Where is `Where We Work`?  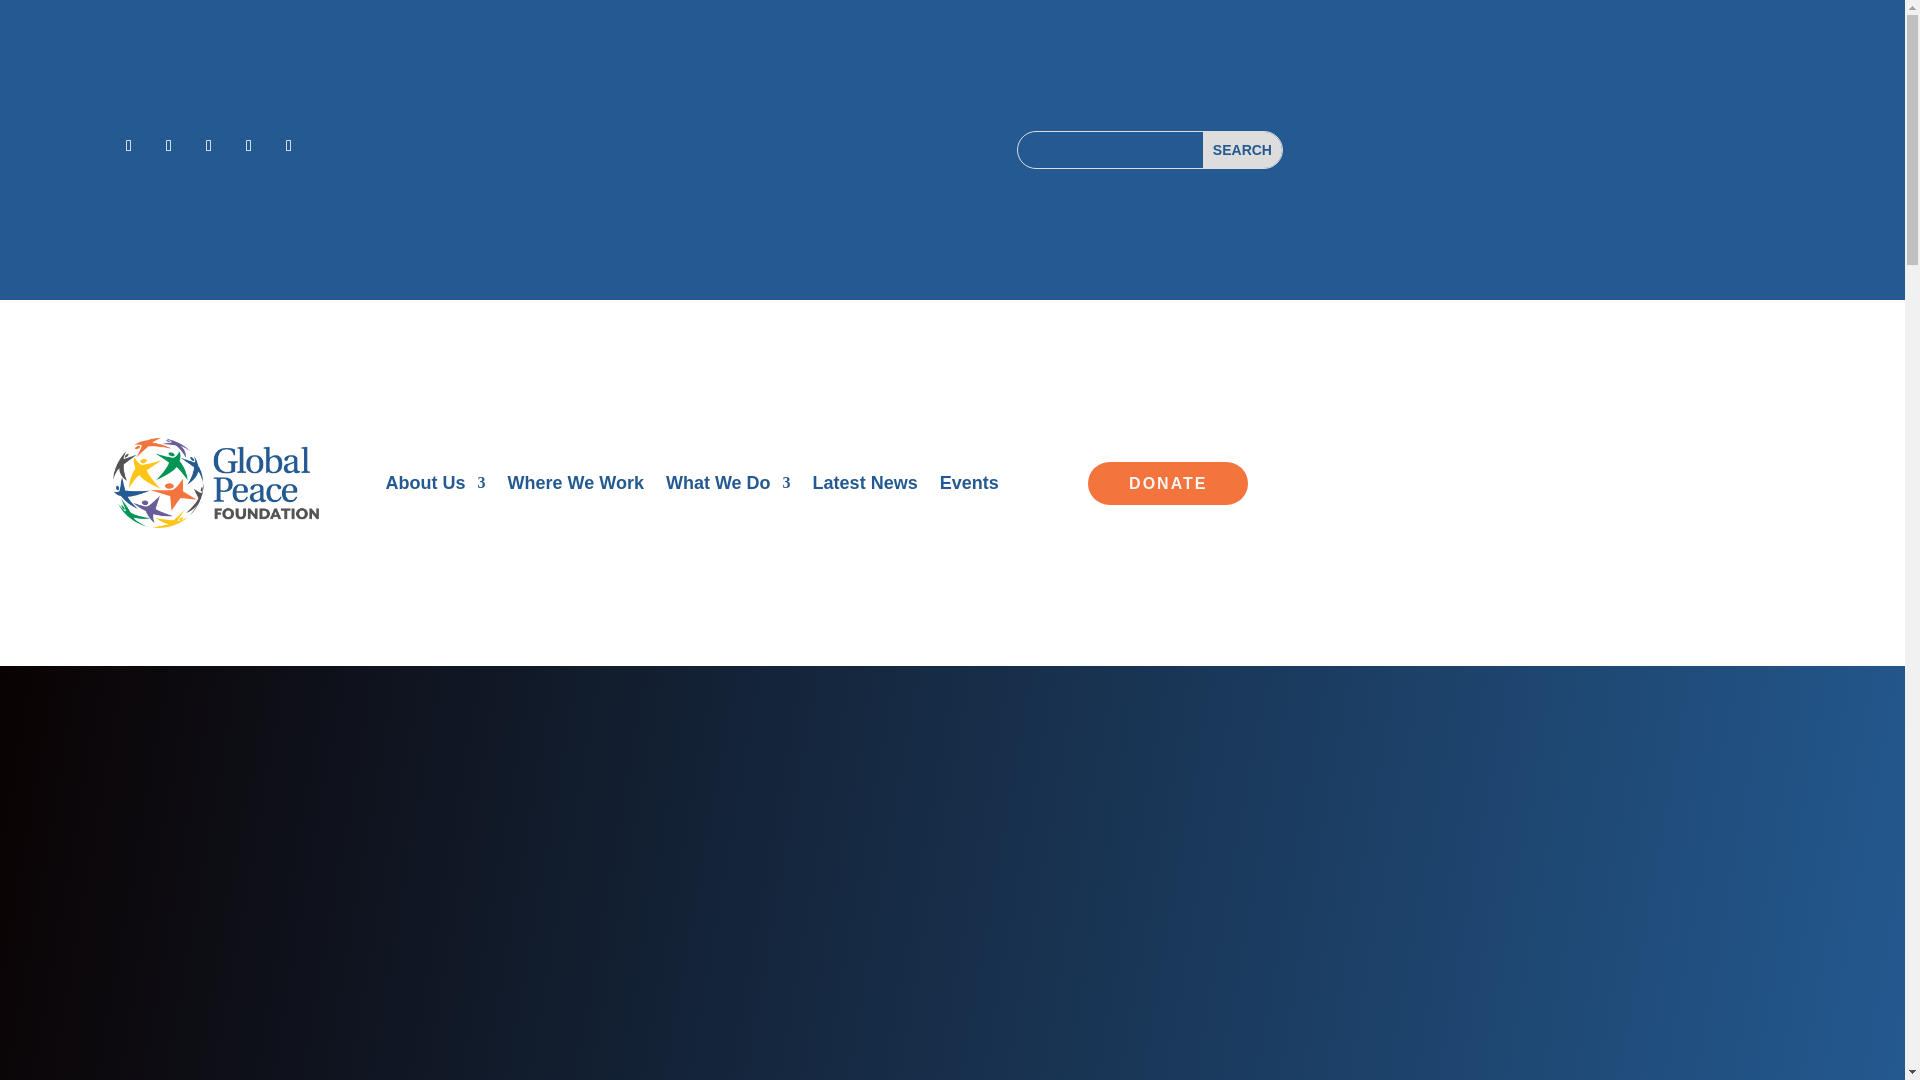 Where We Work is located at coordinates (576, 486).